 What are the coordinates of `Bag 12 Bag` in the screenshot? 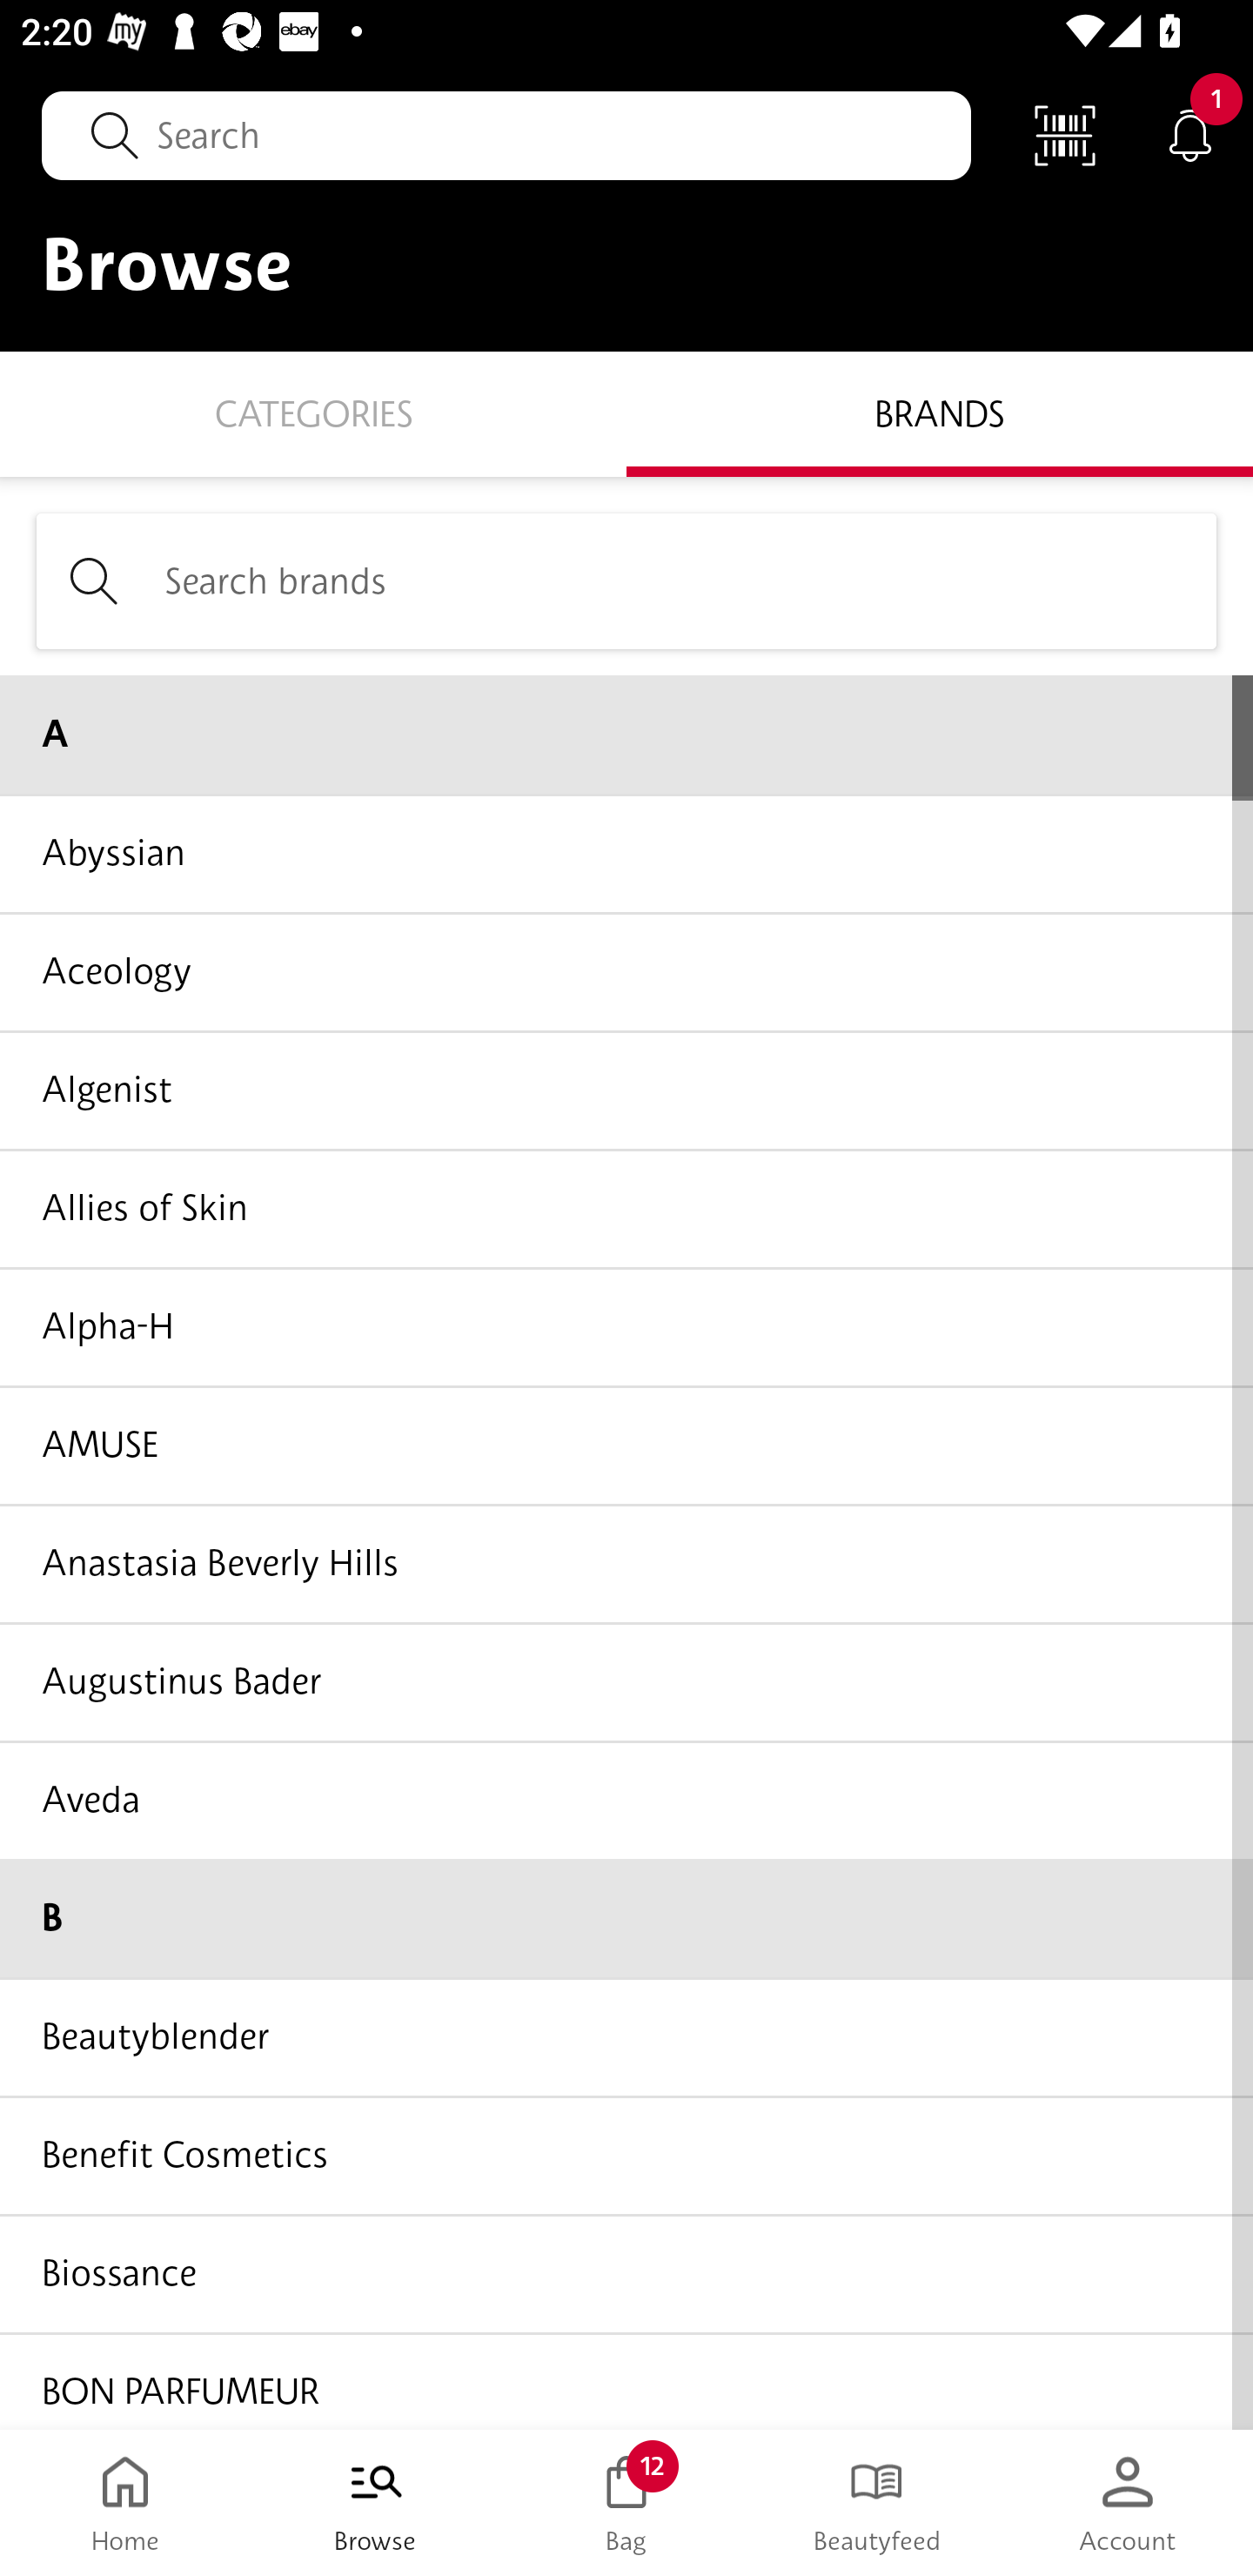 It's located at (626, 2503).